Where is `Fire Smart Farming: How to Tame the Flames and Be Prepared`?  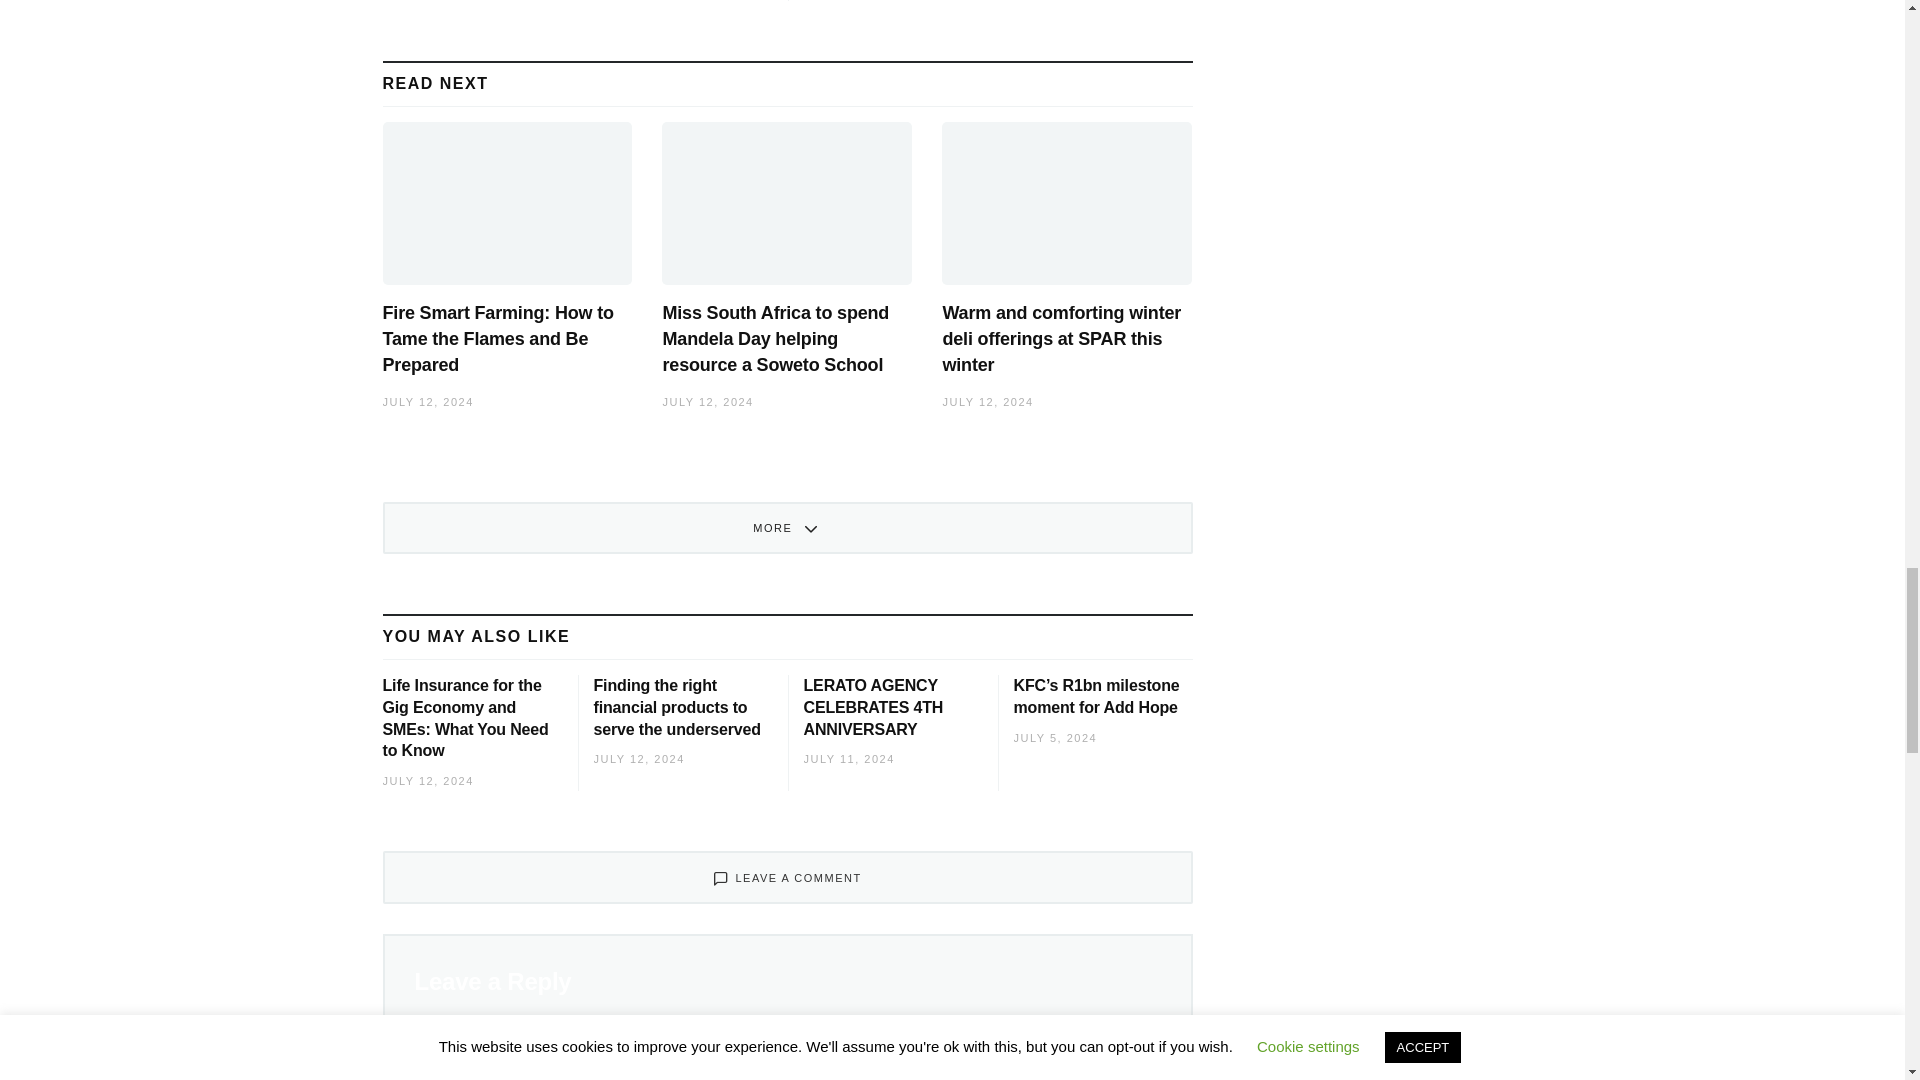
Fire Smart Farming: How to Tame the Flames and Be Prepared is located at coordinates (497, 338).